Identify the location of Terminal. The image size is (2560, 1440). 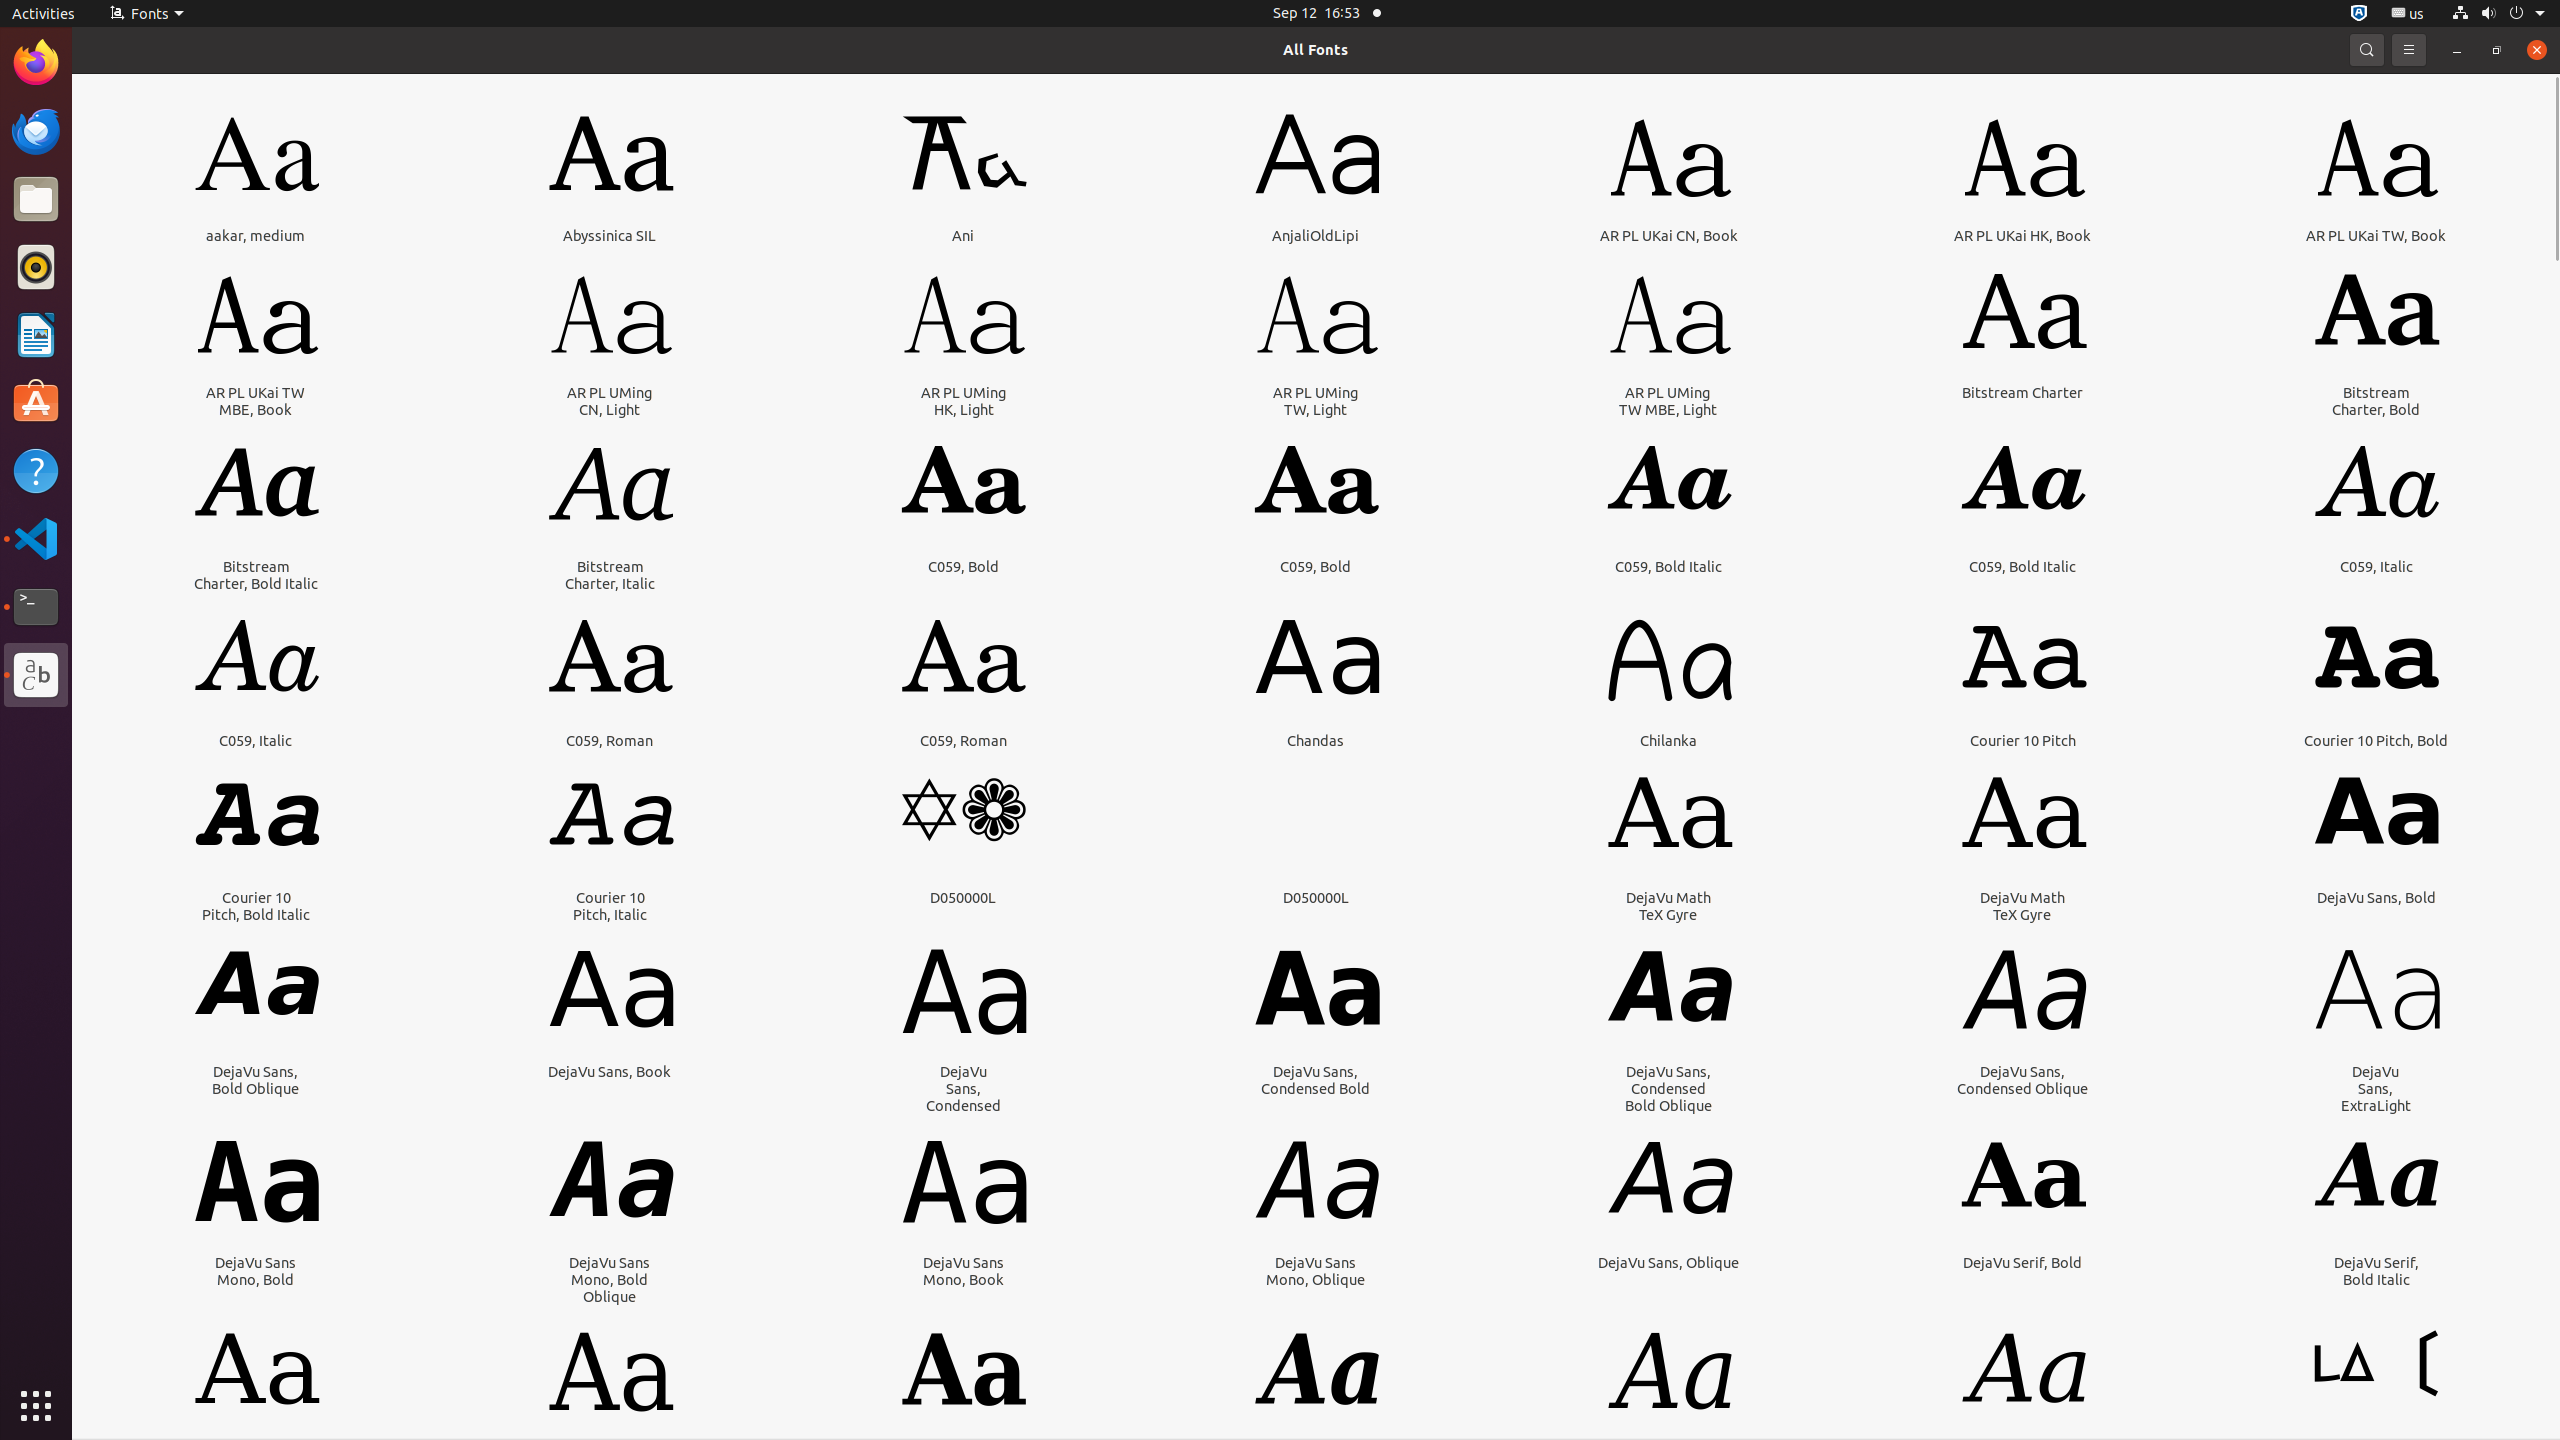
(36, 607).